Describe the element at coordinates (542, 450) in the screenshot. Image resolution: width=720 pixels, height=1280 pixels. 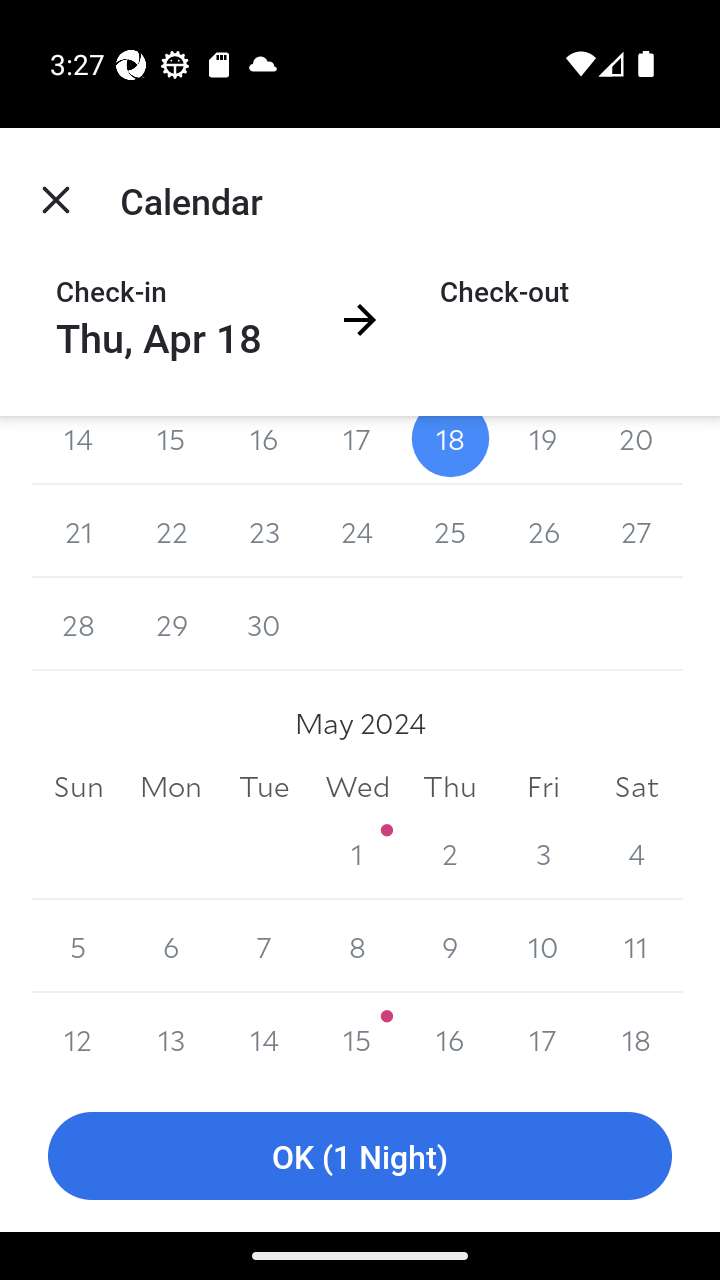
I see `19 19 April 2024` at that location.